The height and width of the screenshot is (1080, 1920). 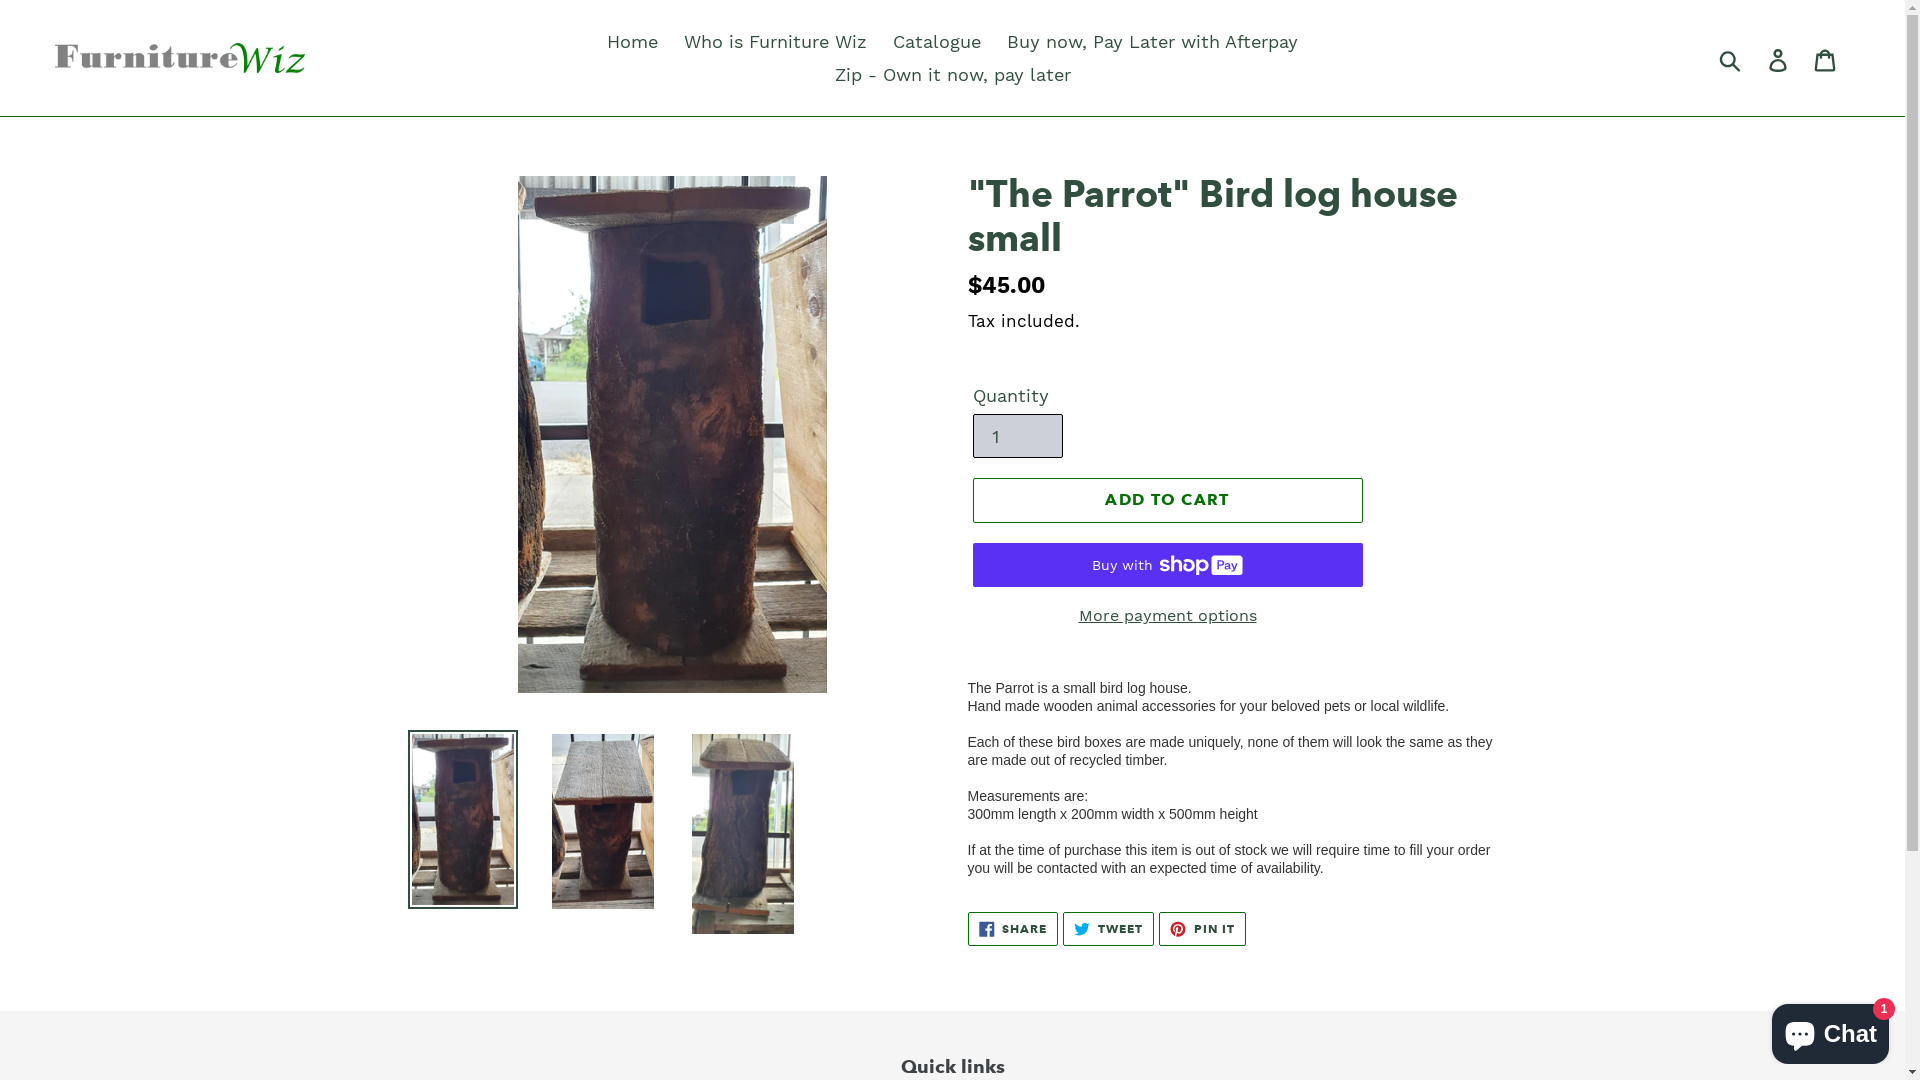 I want to click on Who is Furniture Wiz, so click(x=776, y=42).